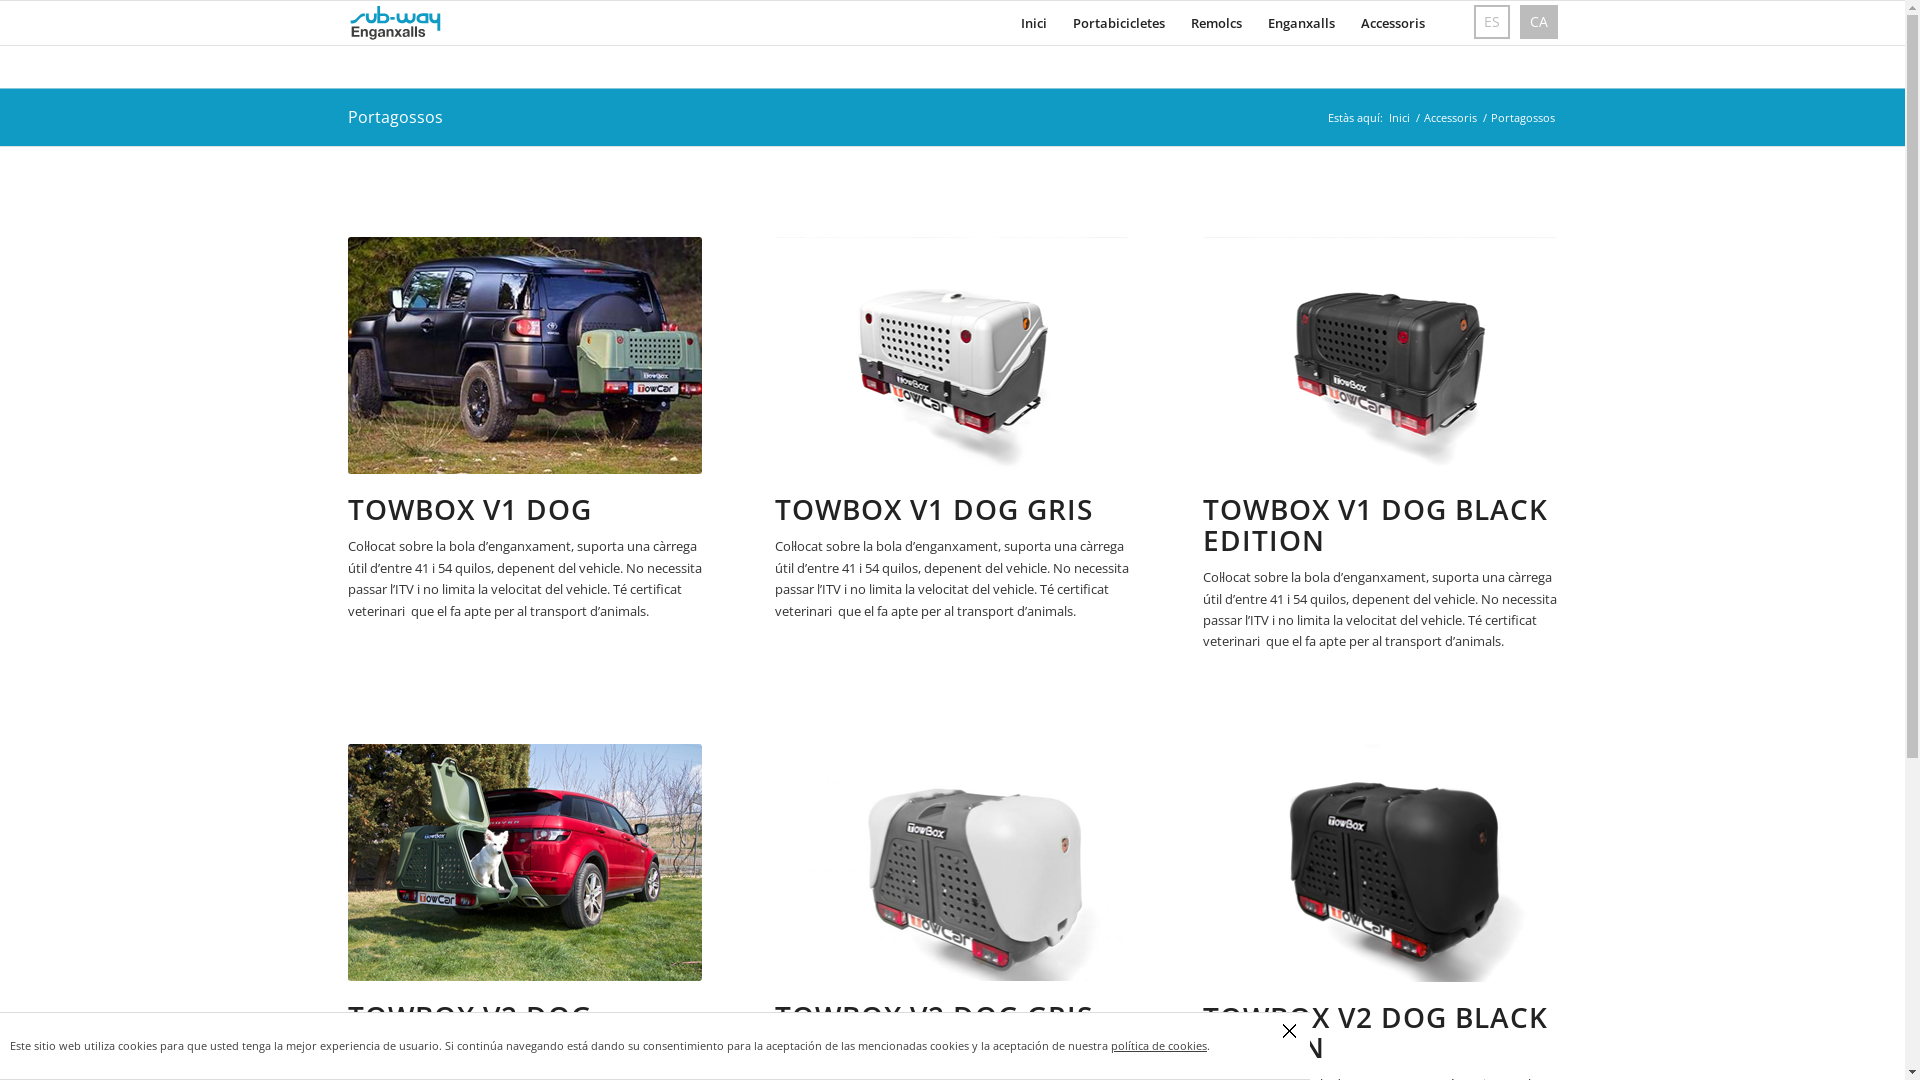 The width and height of the screenshot is (1920, 1080). What do you see at coordinates (526, 863) in the screenshot?
I see `towbox v2 dog` at bounding box center [526, 863].